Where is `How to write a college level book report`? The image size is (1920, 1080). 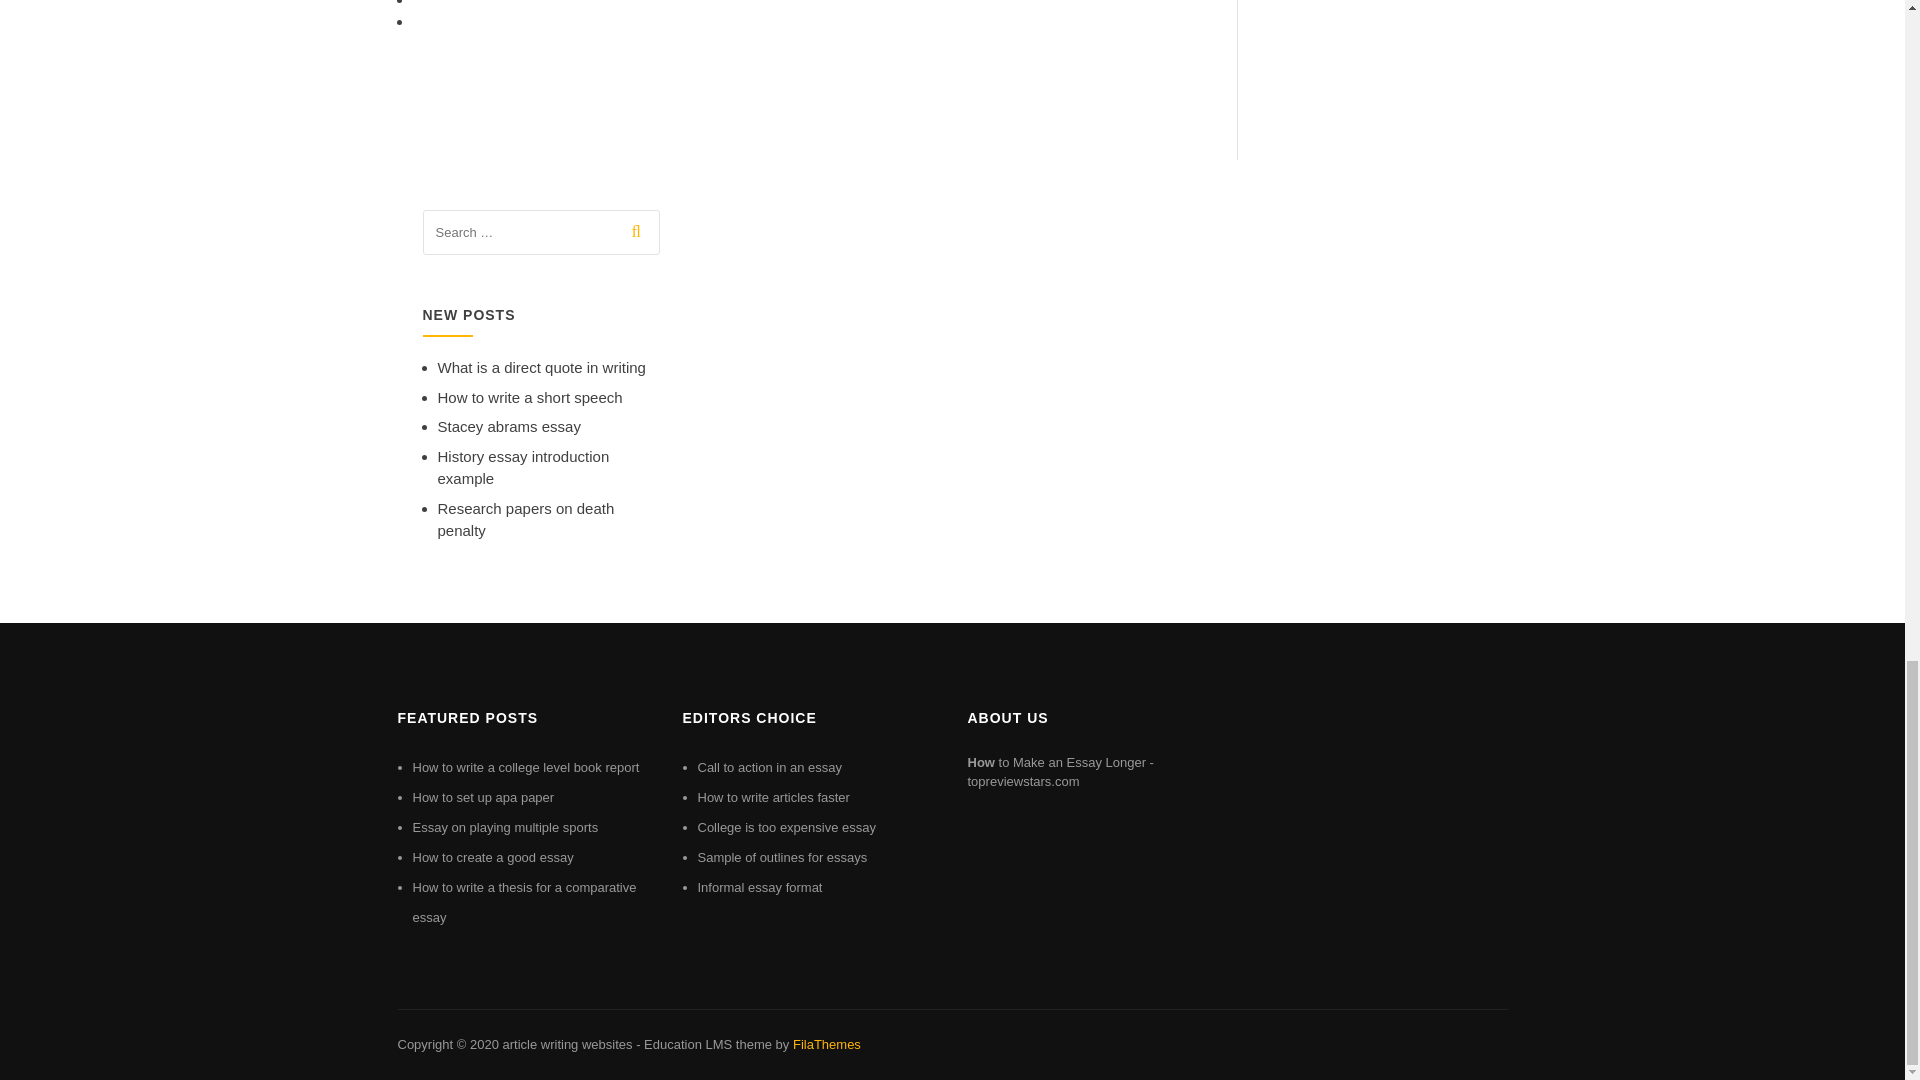
How to write a college level book report is located at coordinates (526, 768).